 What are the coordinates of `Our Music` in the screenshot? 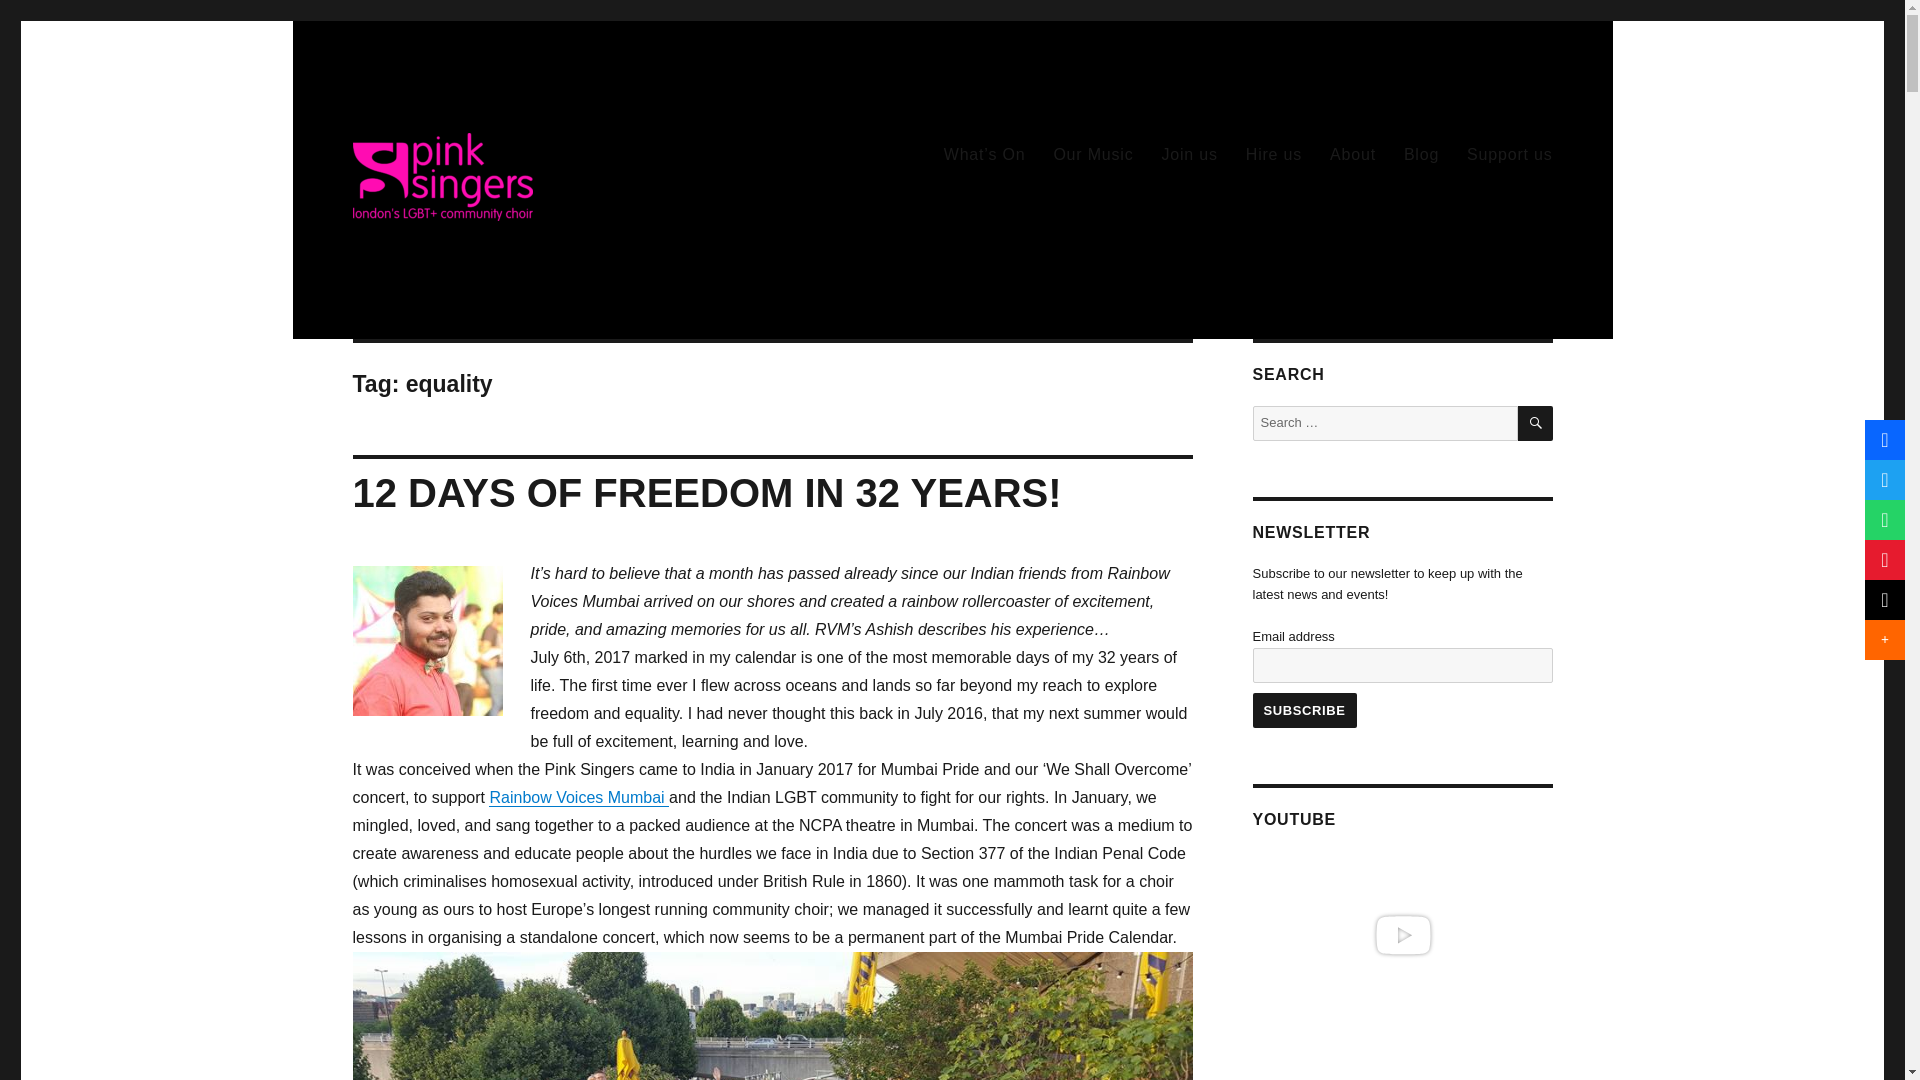 It's located at (1092, 153).